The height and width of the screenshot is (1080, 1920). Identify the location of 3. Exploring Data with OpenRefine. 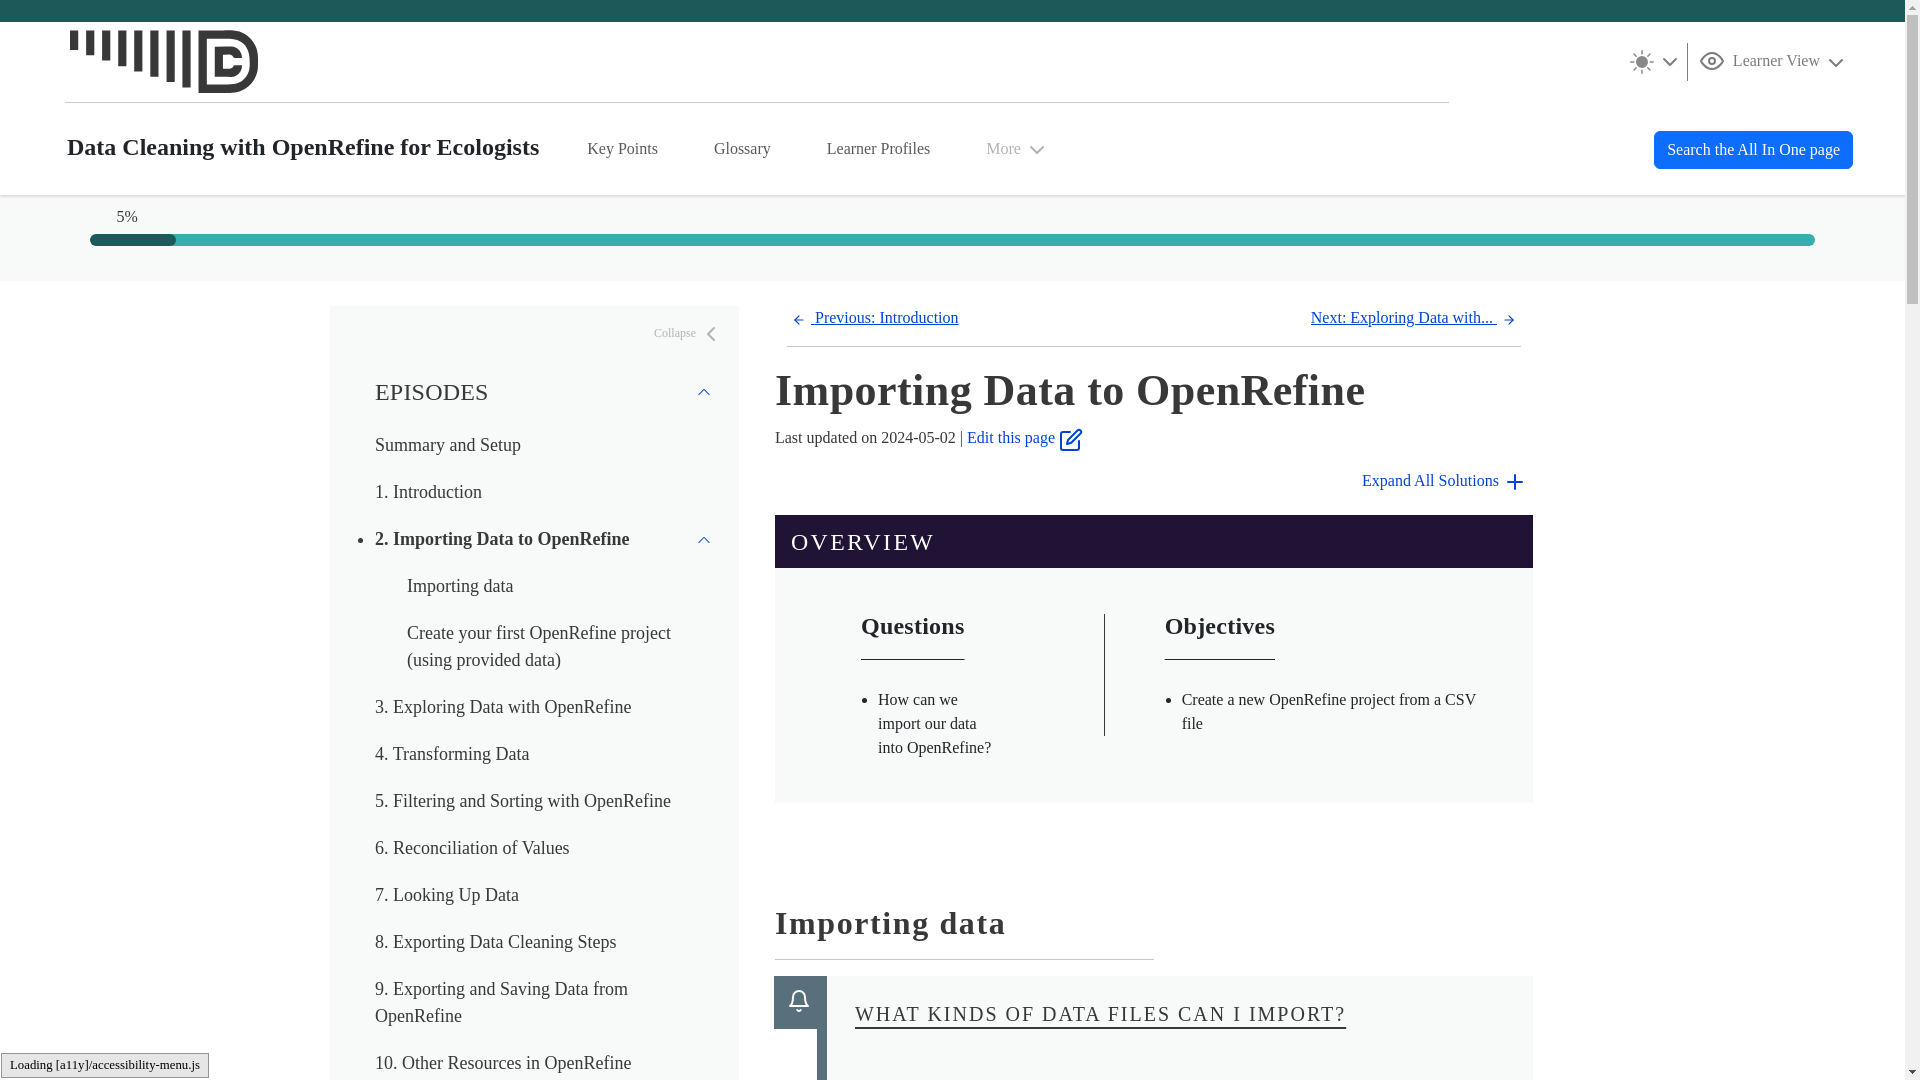
(688, 333).